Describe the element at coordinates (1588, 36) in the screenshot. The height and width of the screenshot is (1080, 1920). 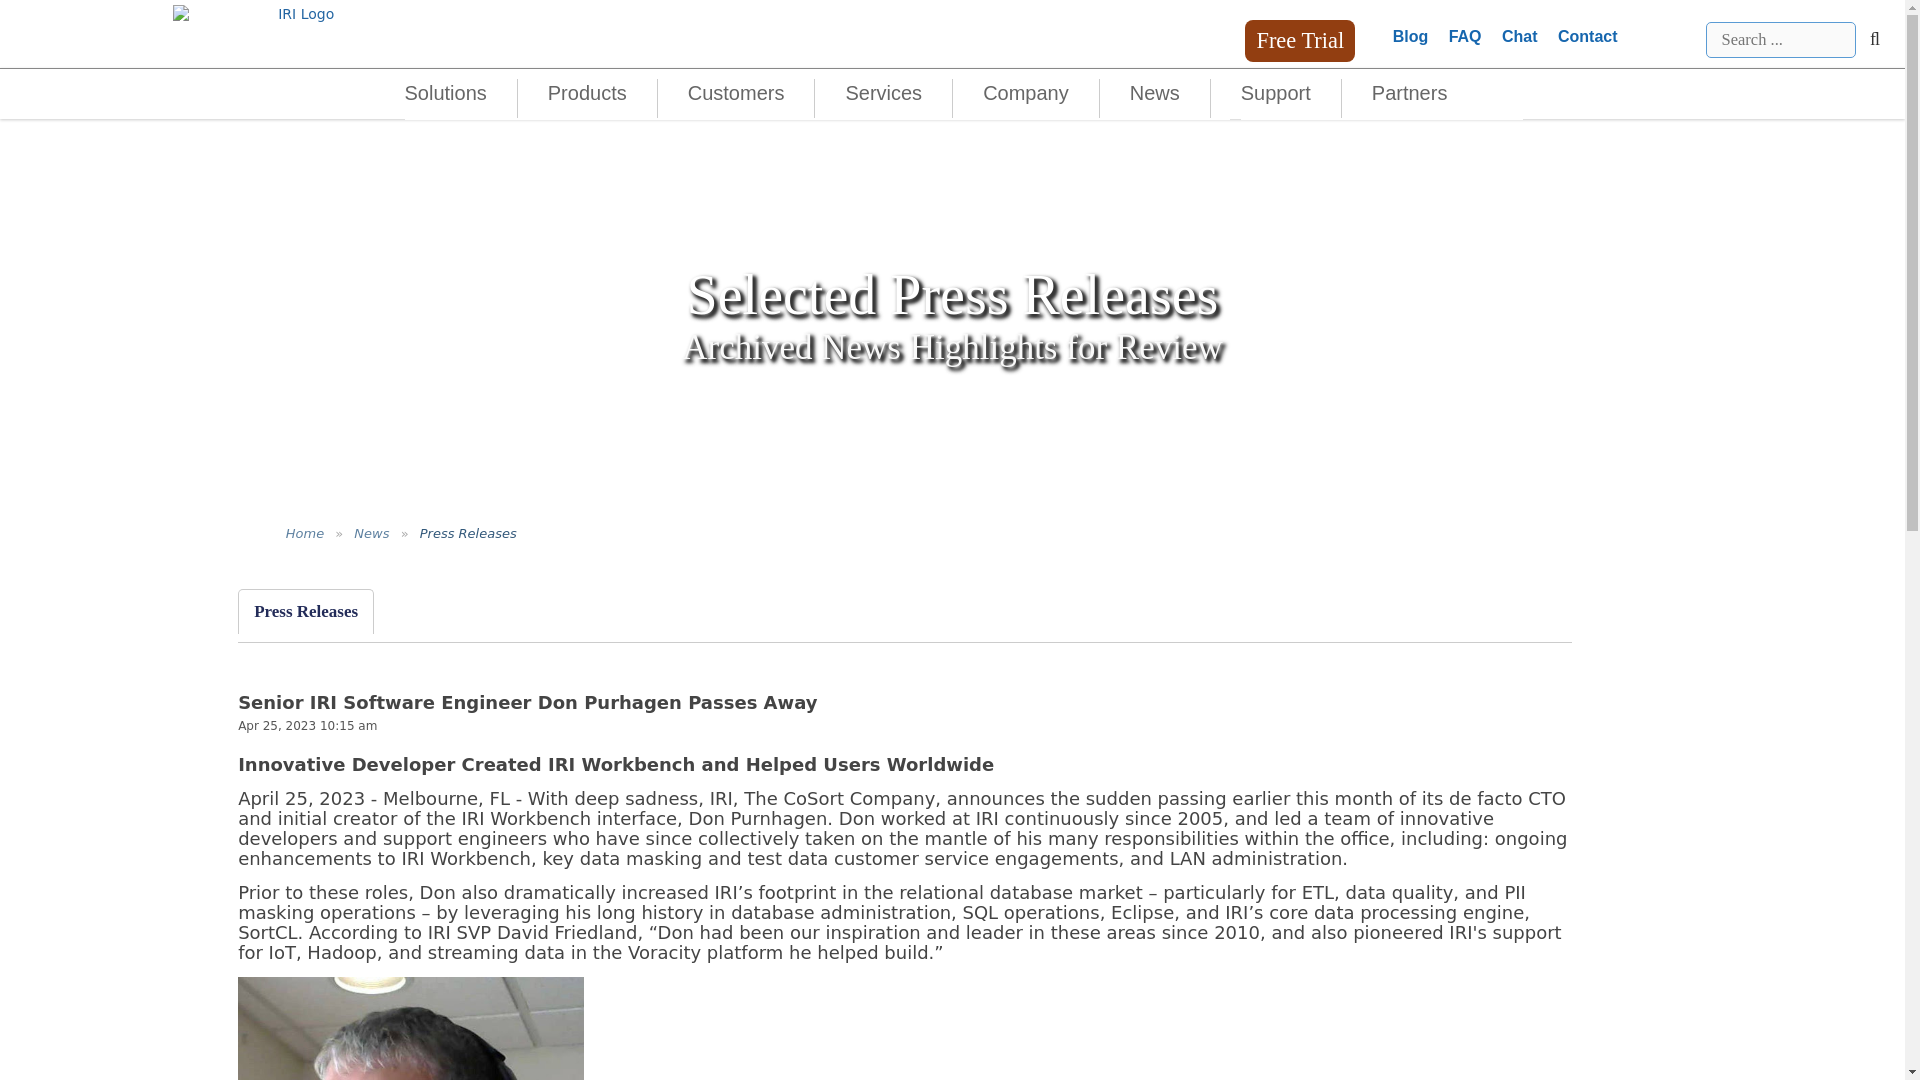
I see `Contact` at that location.